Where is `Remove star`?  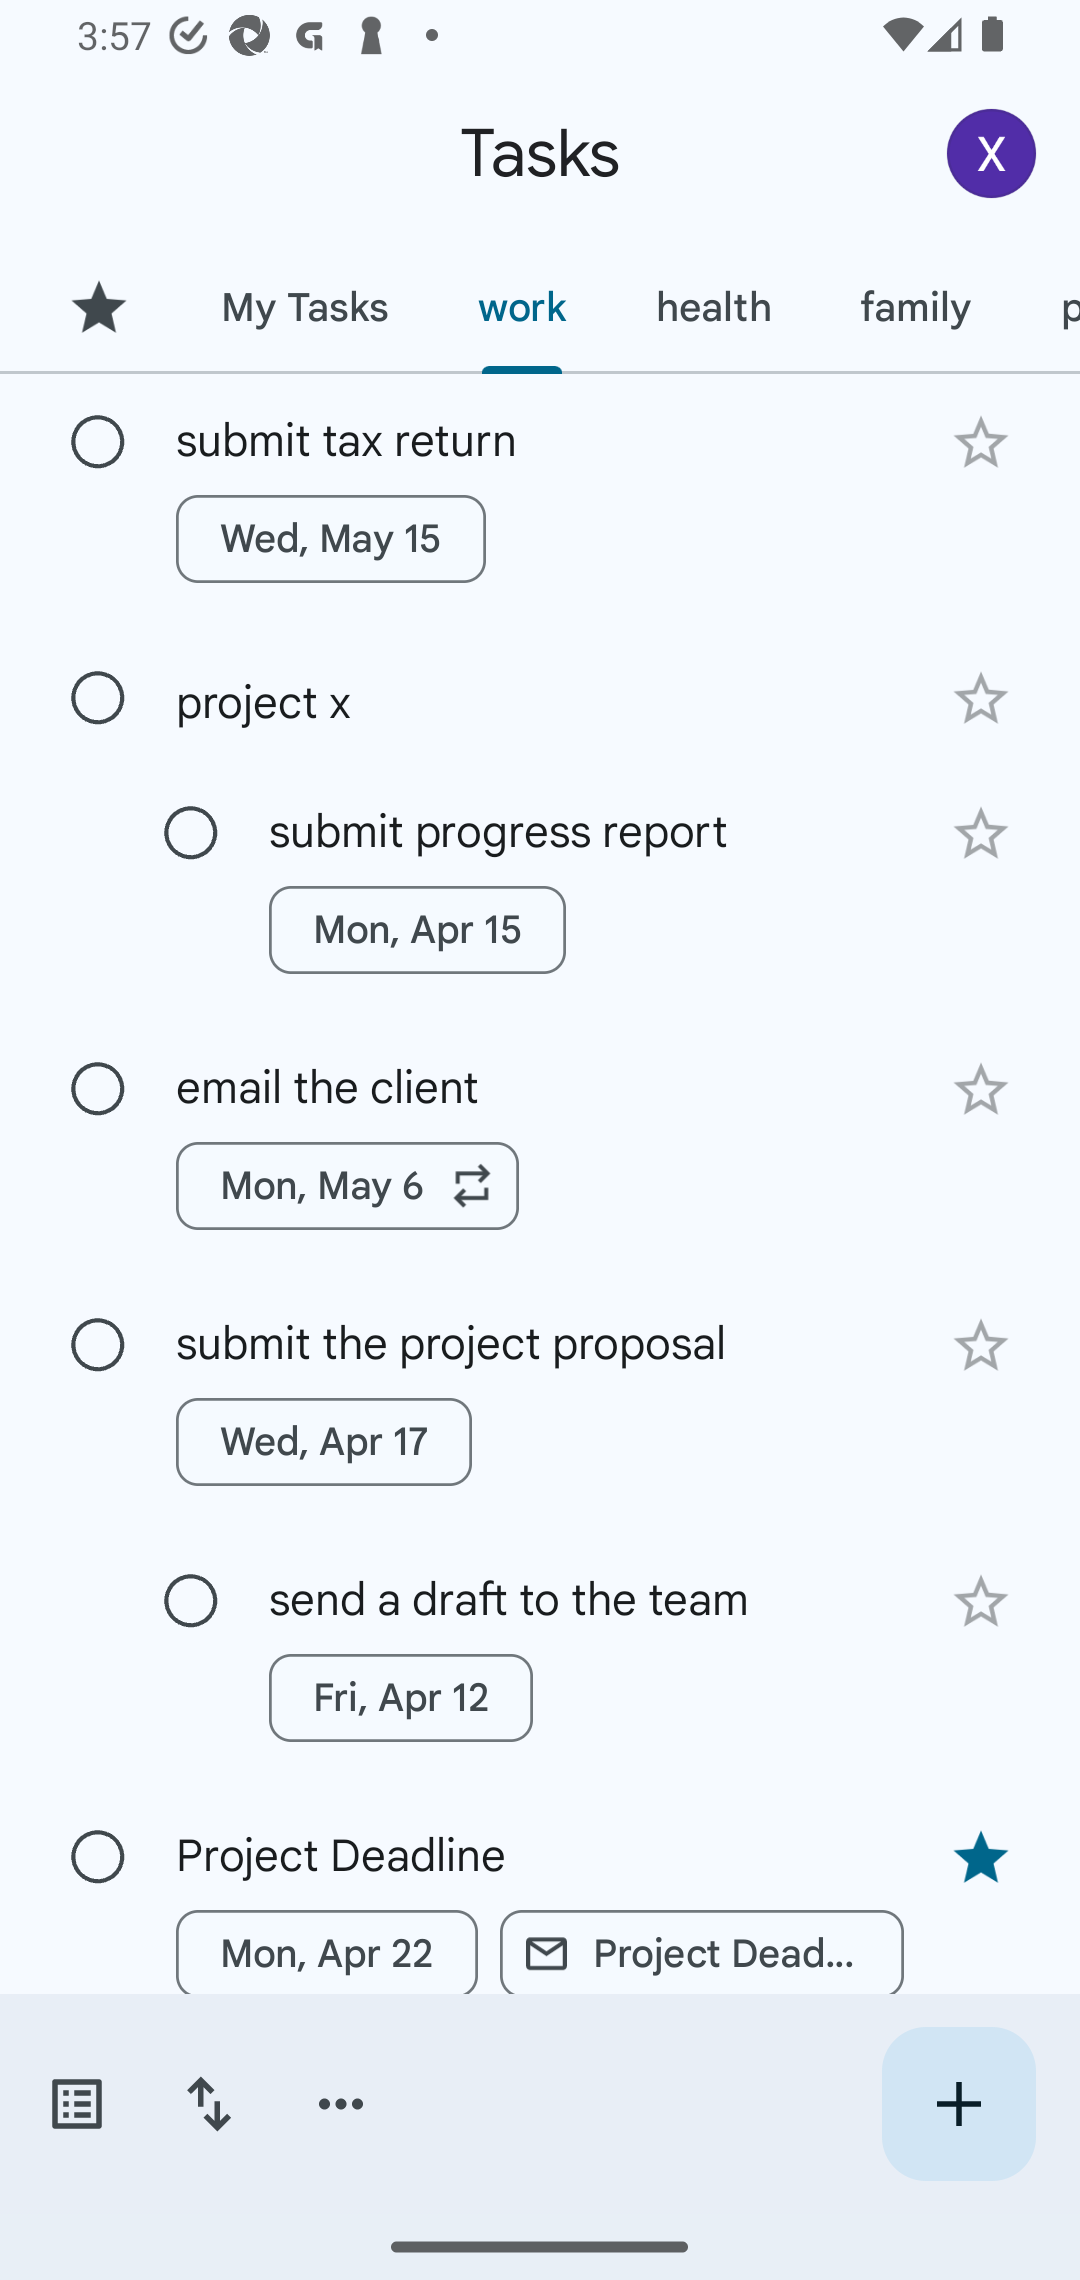 Remove star is located at coordinates (980, 1858).